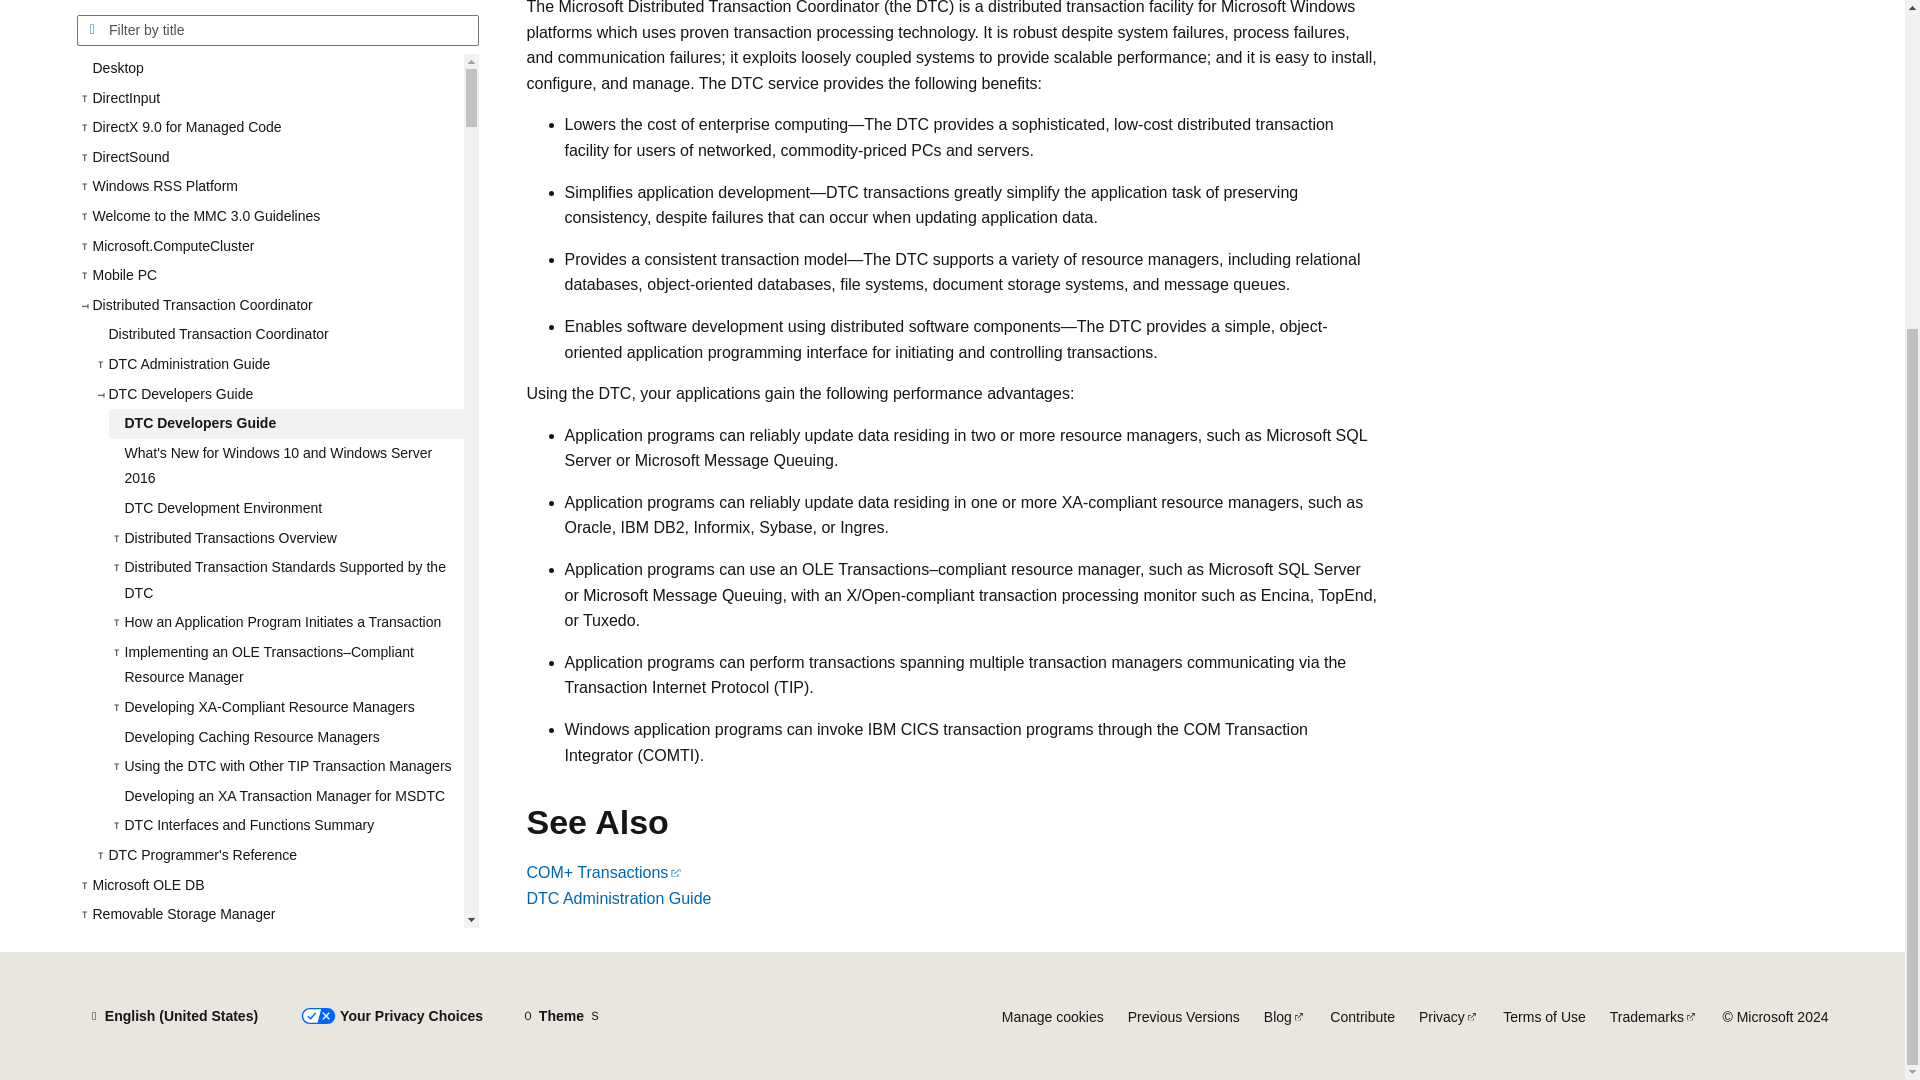 Image resolution: width=1920 pixels, height=1080 pixels. Describe the element at coordinates (284, 530) in the screenshot. I see `Developing an XA Transaction Manager for MSDTC` at that location.